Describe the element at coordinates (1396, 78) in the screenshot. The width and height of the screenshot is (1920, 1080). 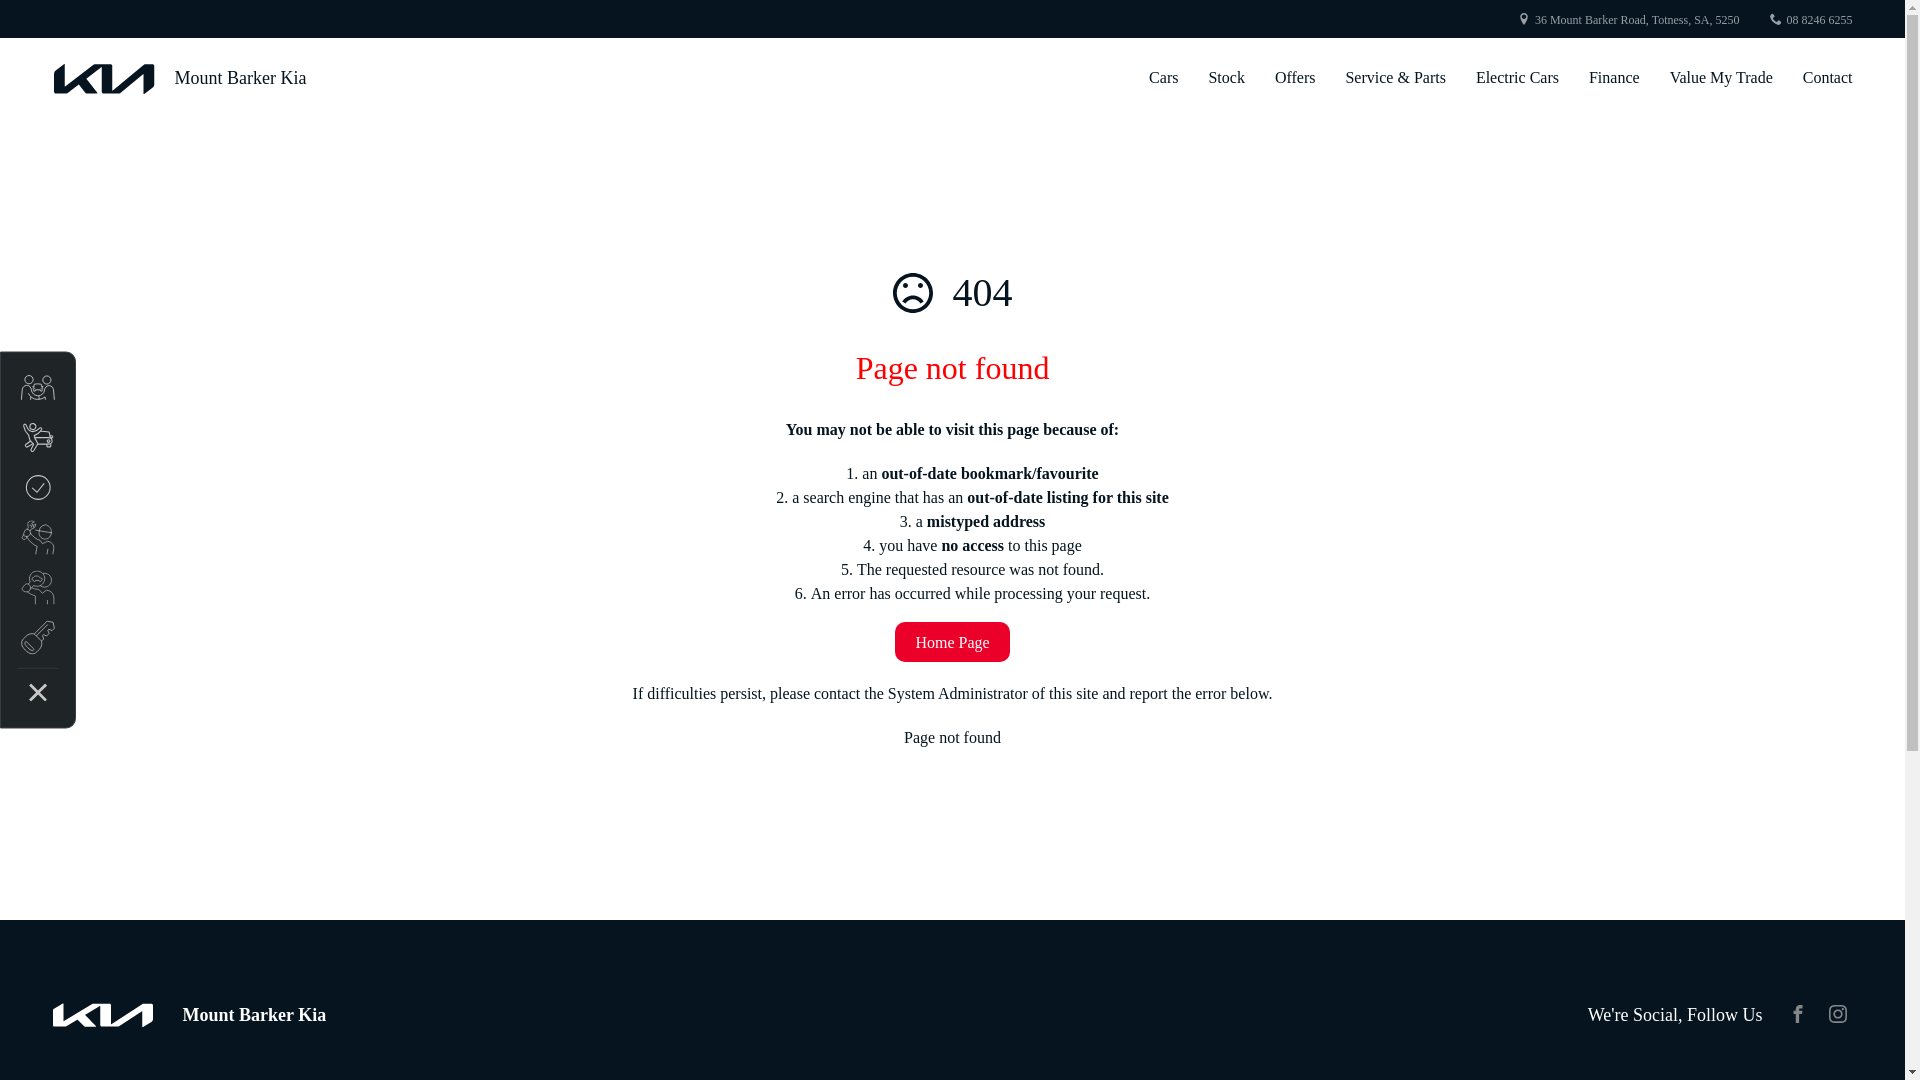
I see `Service & Parts` at that location.